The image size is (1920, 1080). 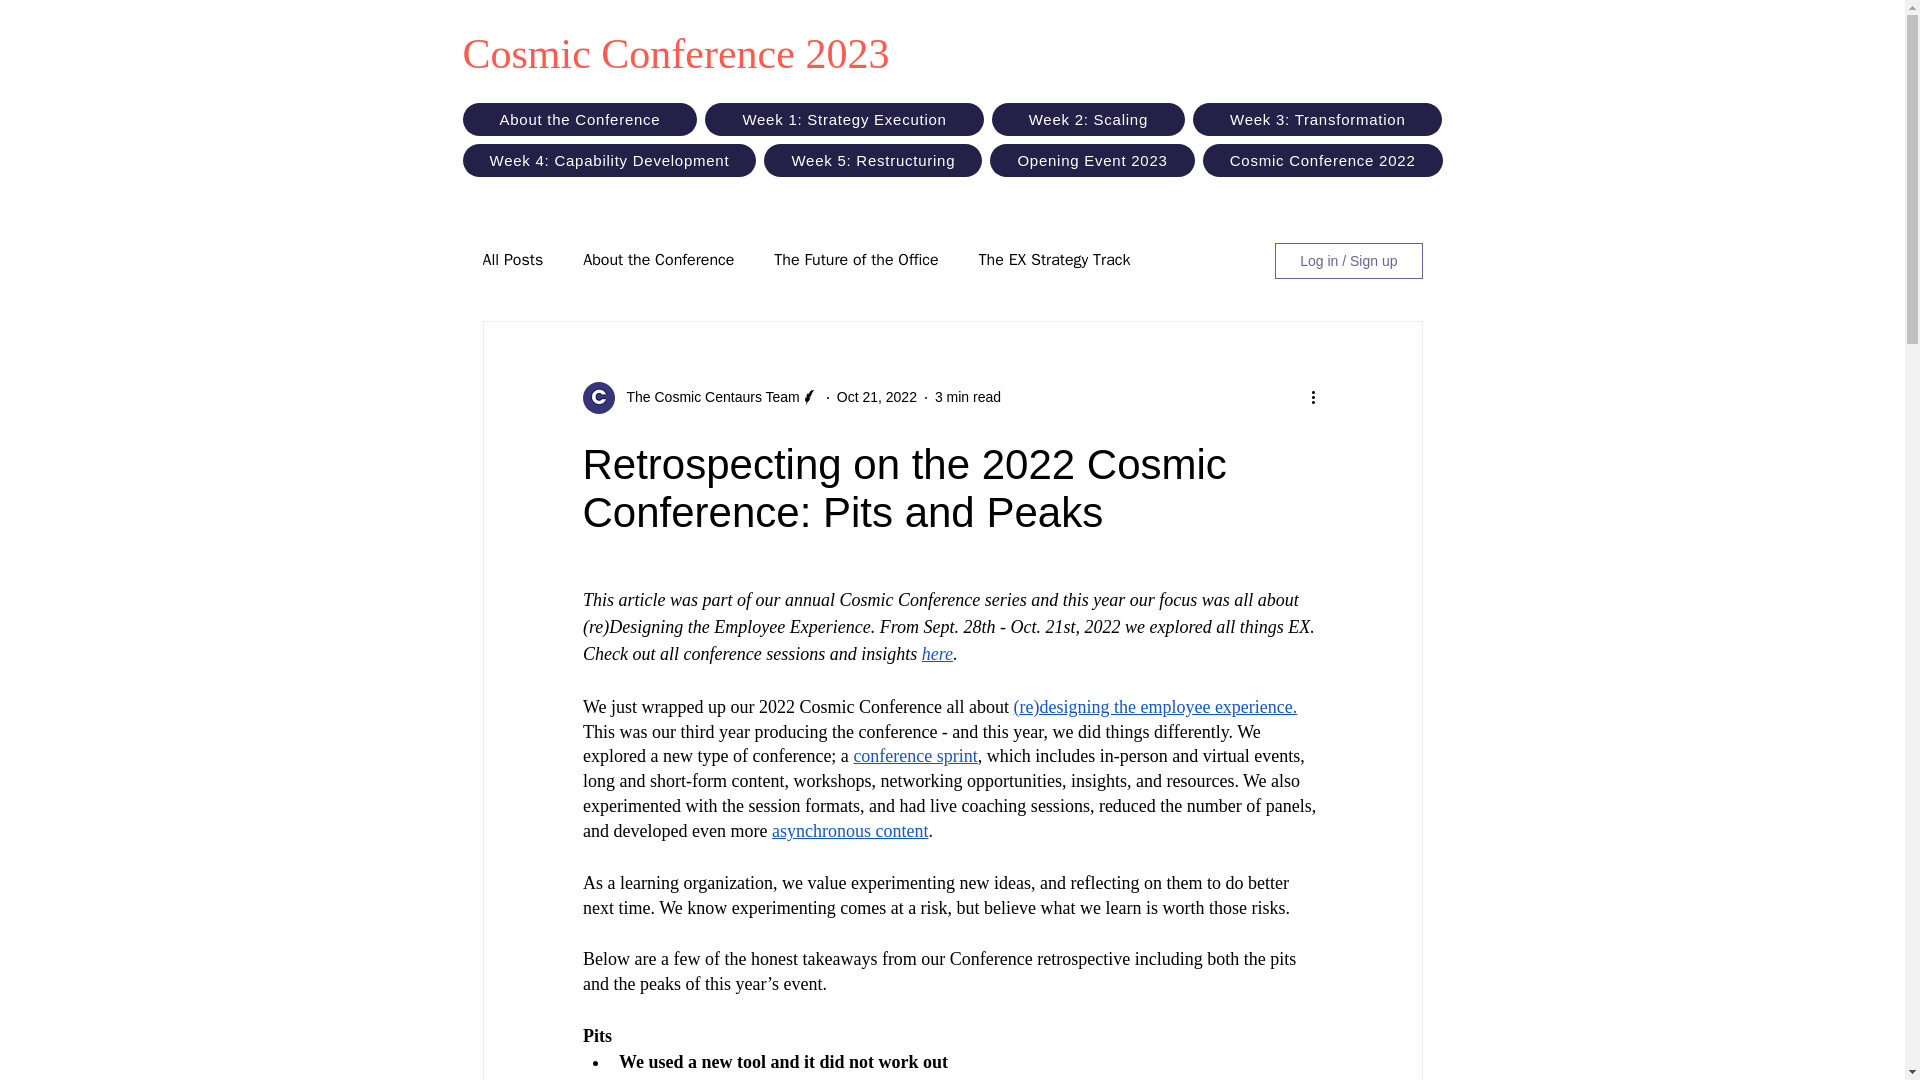 What do you see at coordinates (968, 396) in the screenshot?
I see `3 min read` at bounding box center [968, 396].